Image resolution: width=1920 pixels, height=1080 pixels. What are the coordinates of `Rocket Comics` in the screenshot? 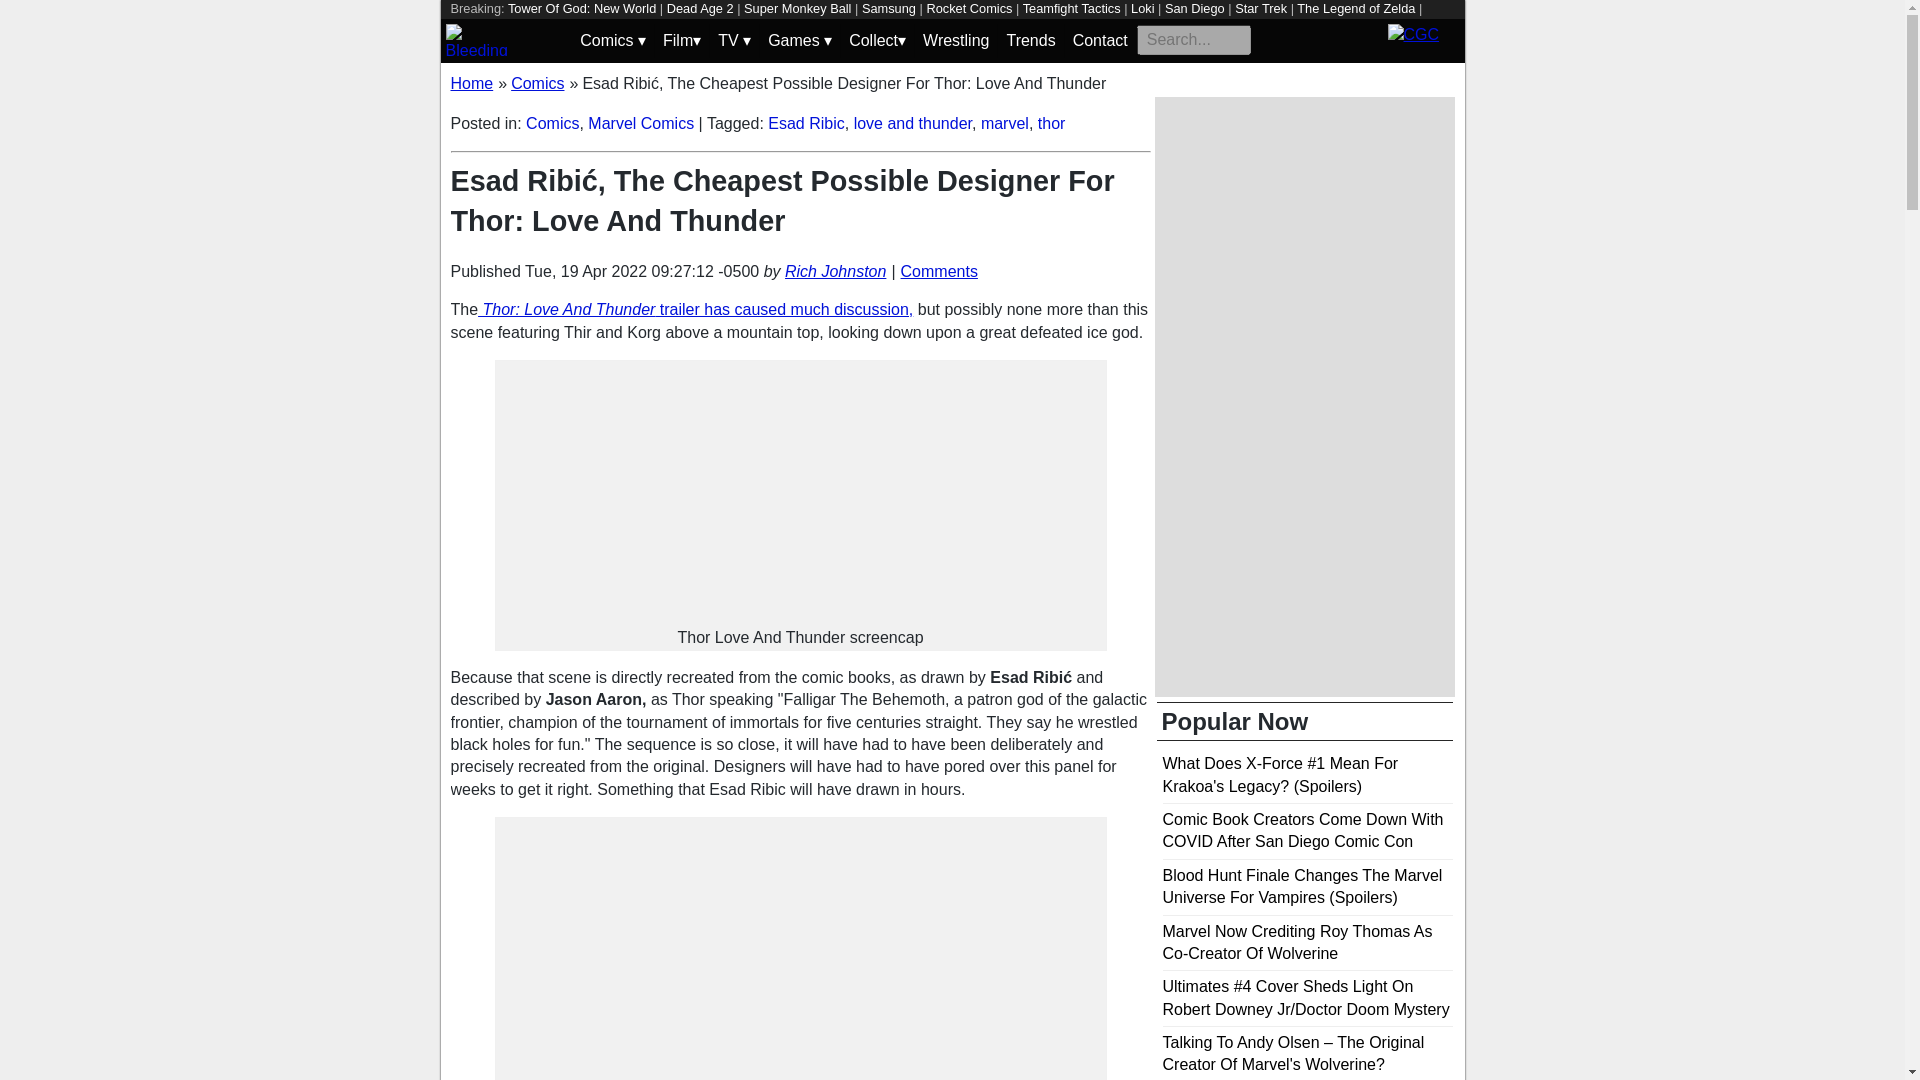 It's located at (968, 8).